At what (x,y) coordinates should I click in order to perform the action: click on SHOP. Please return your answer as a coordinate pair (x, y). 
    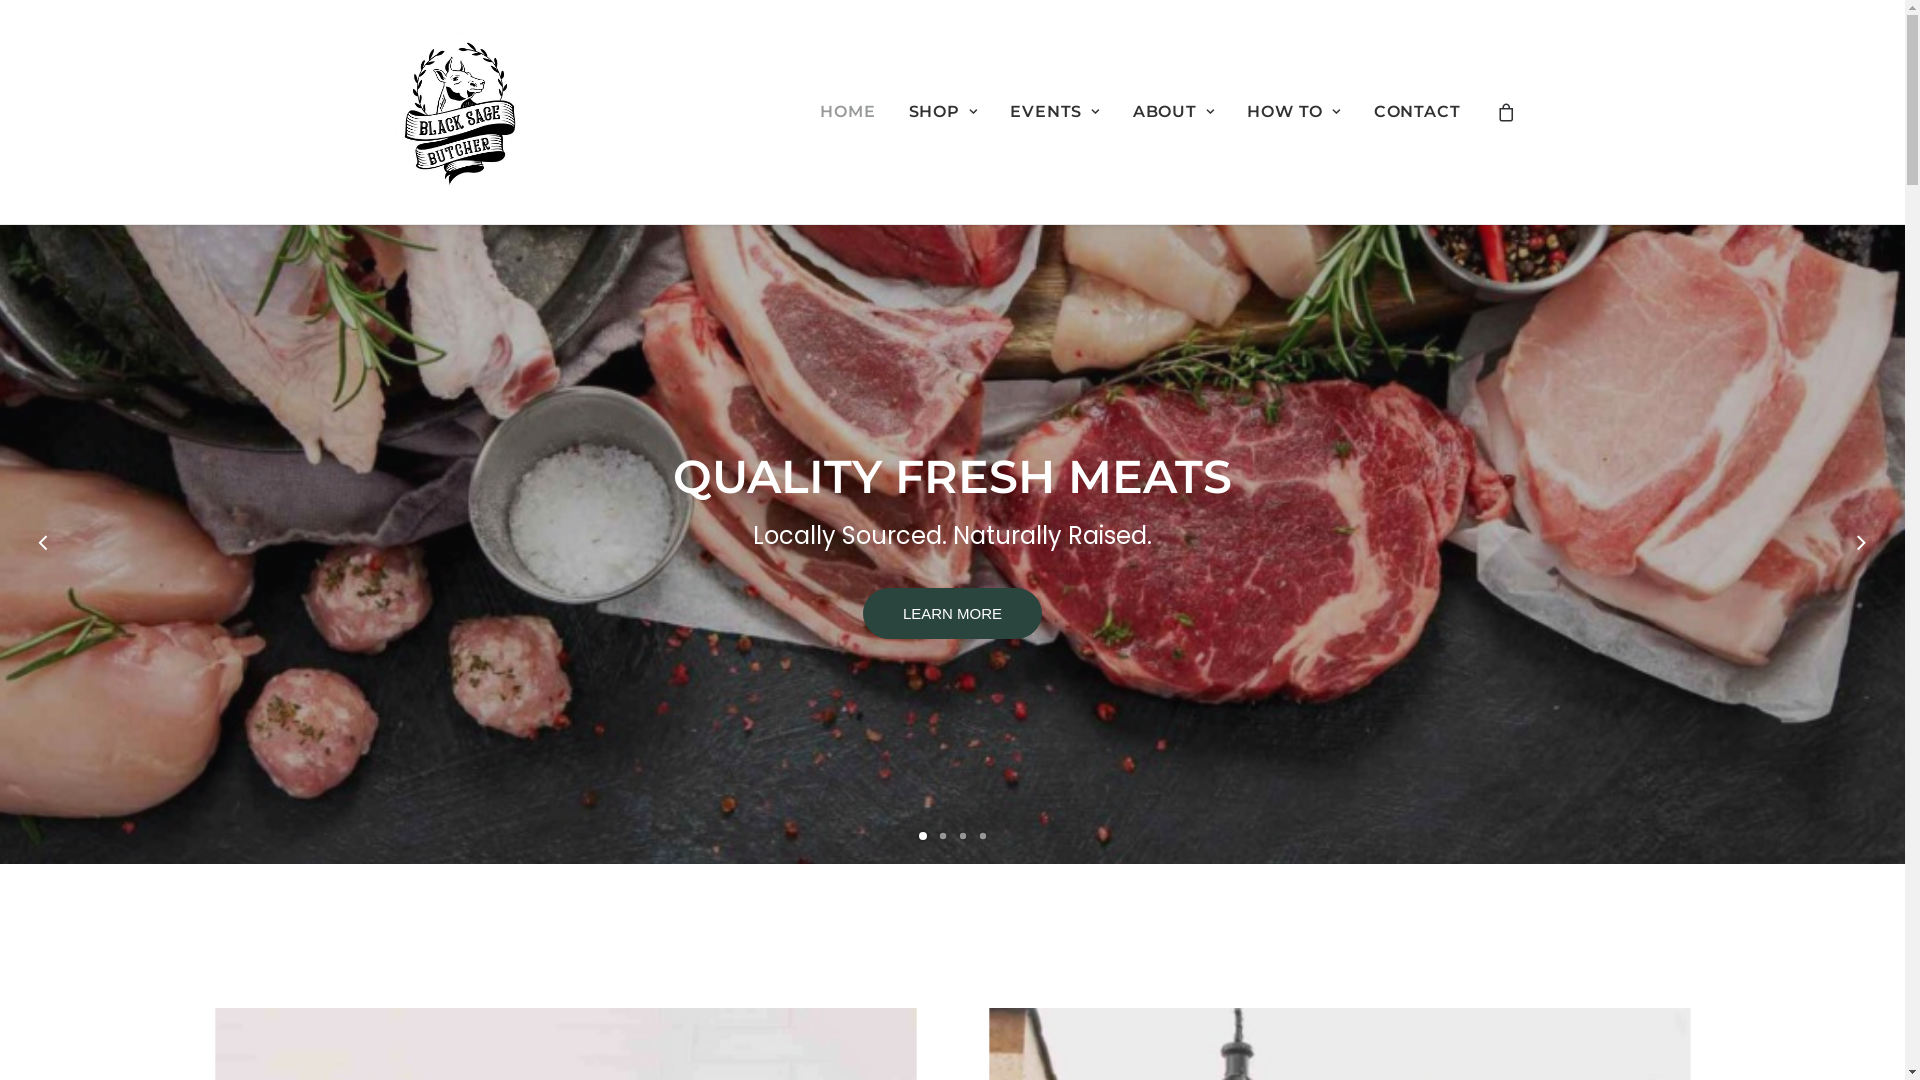
    Looking at the image, I should click on (942, 112).